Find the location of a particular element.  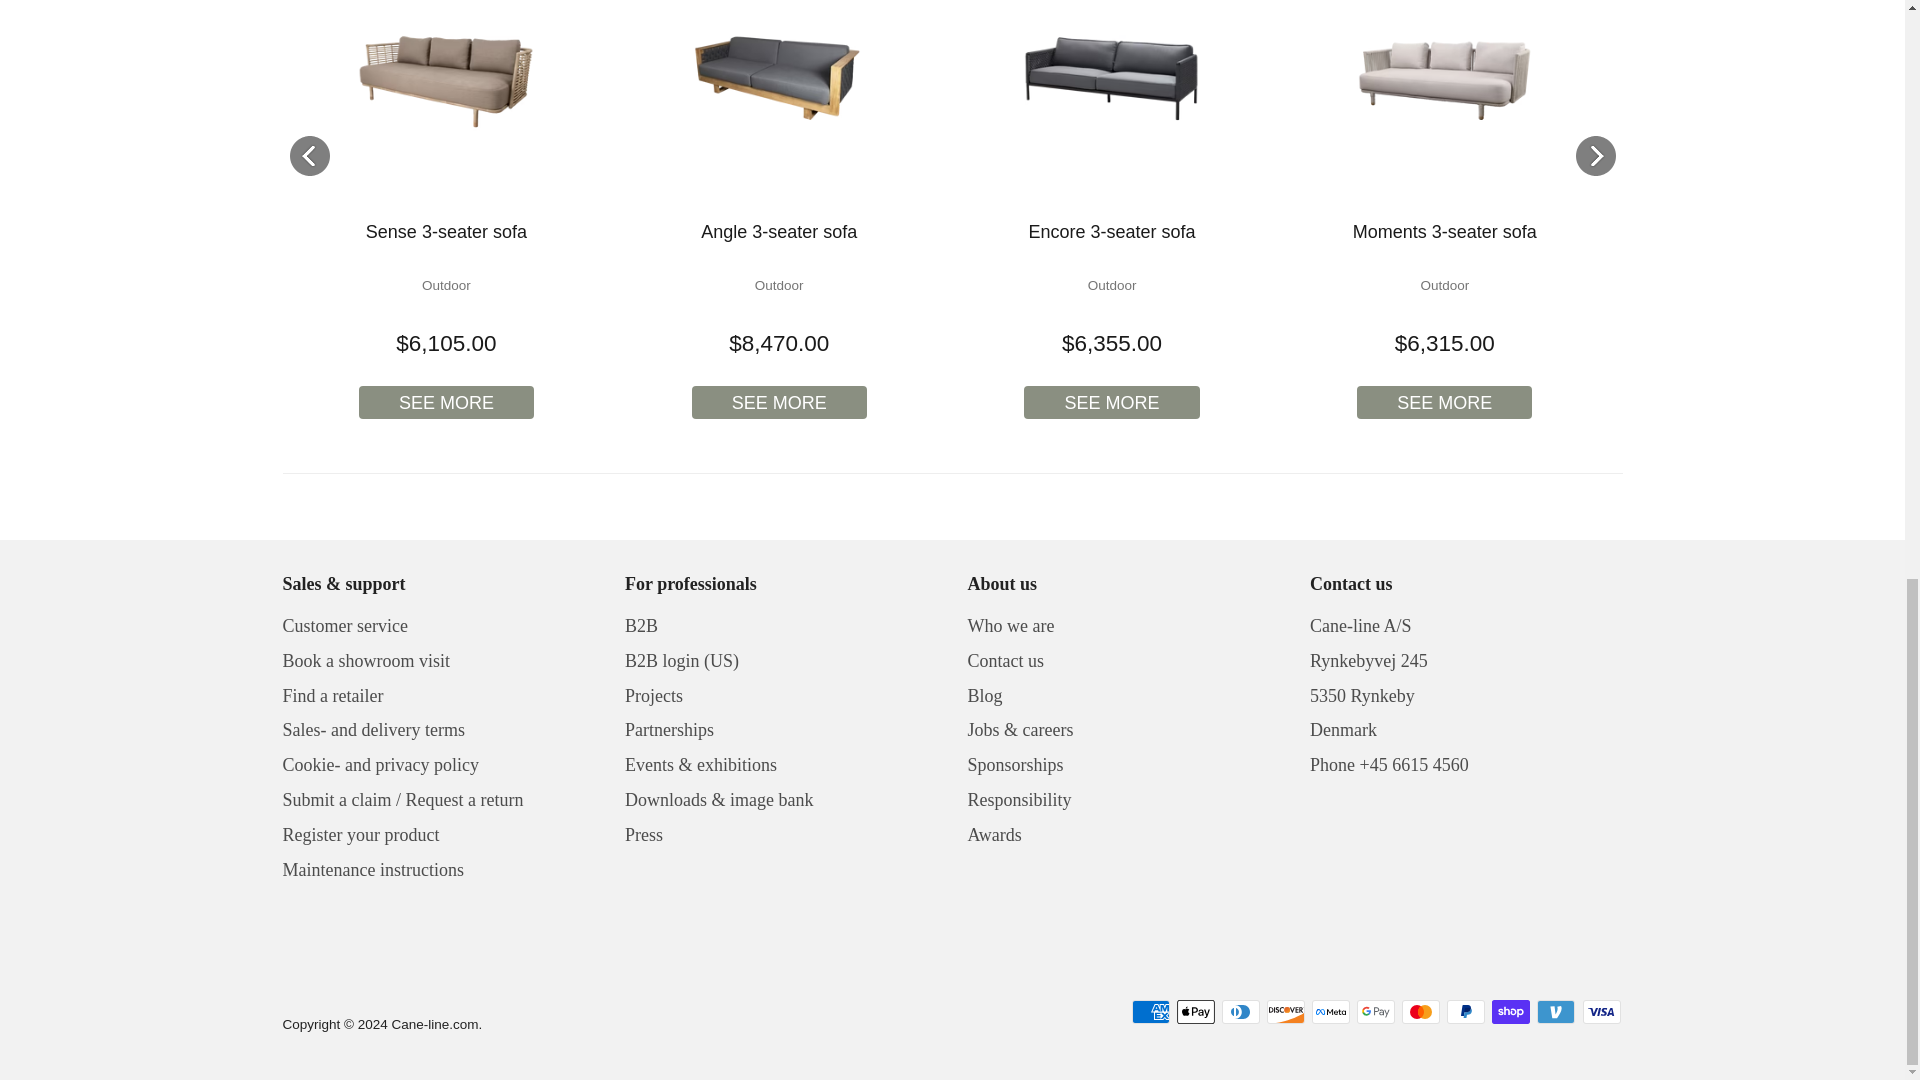

American Express is located at coordinates (1150, 1012).